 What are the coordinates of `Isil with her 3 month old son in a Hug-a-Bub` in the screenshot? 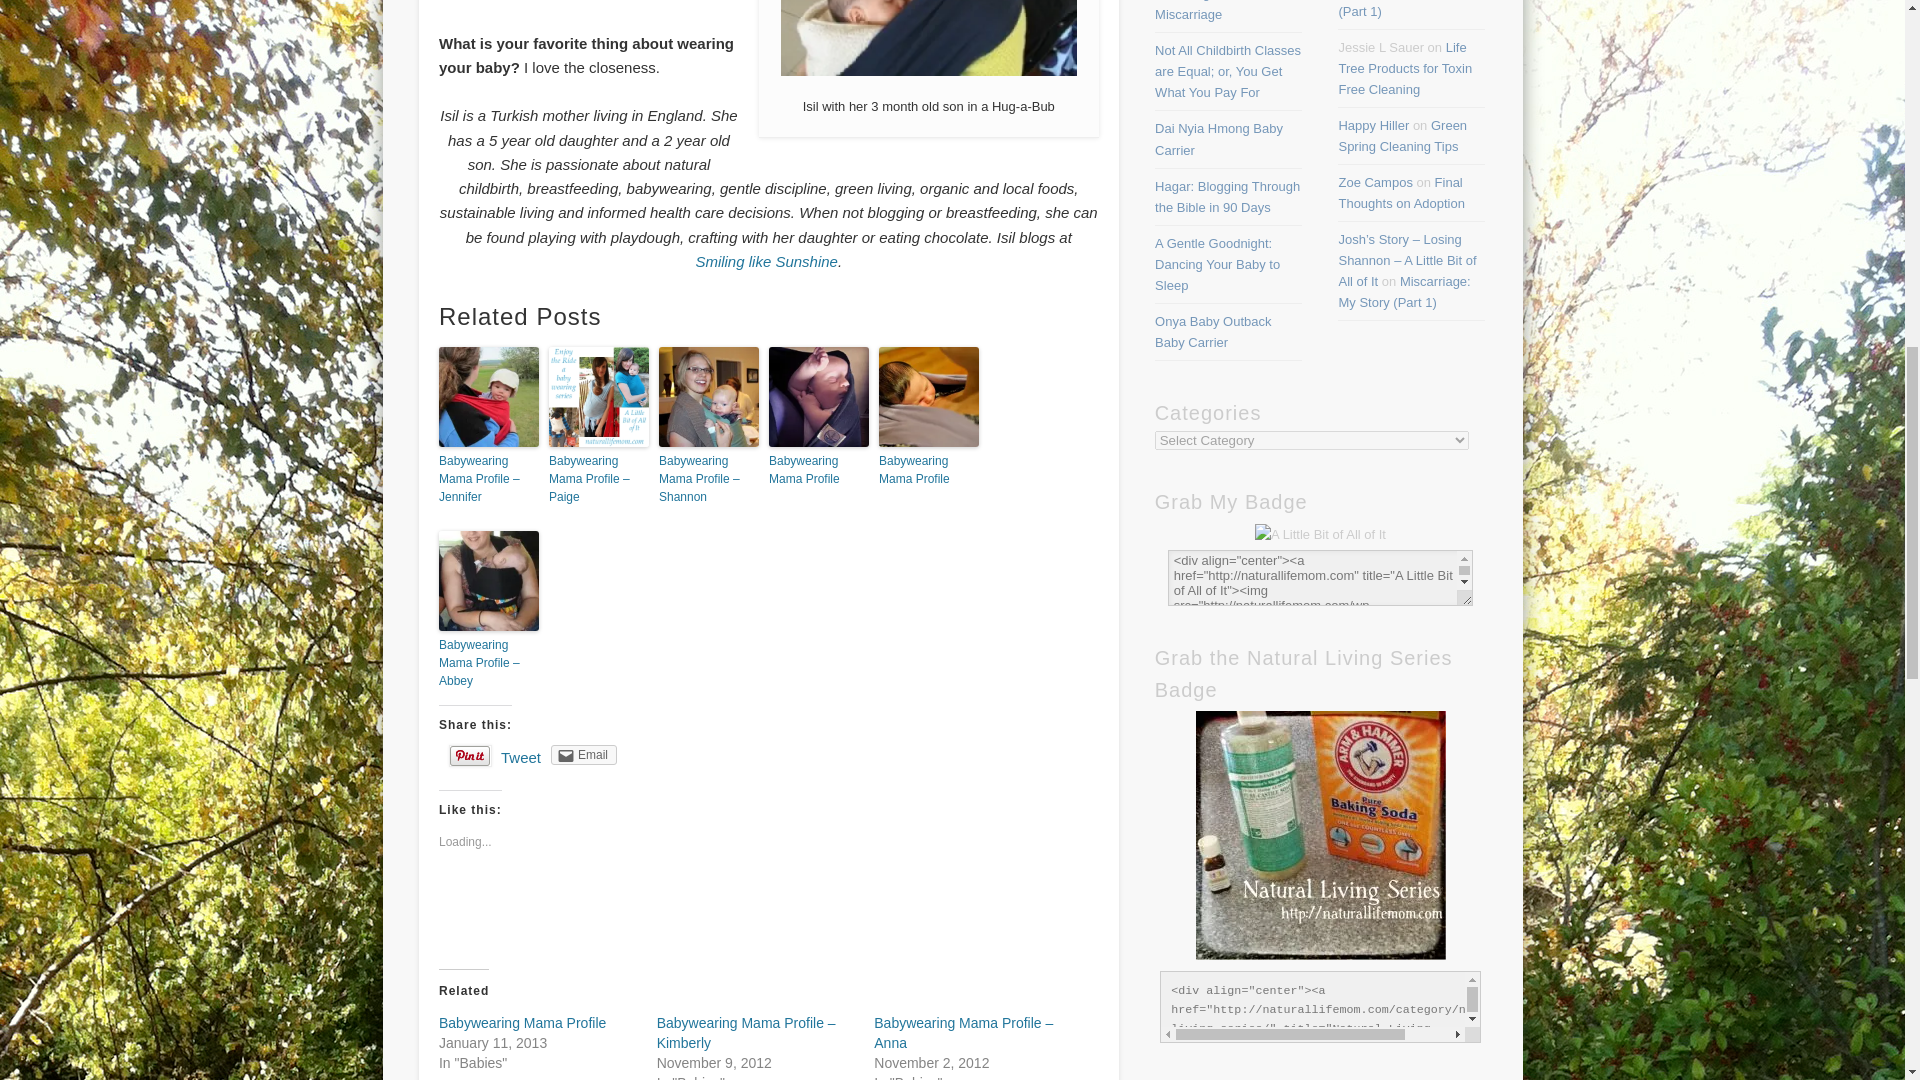 It's located at (929, 38).